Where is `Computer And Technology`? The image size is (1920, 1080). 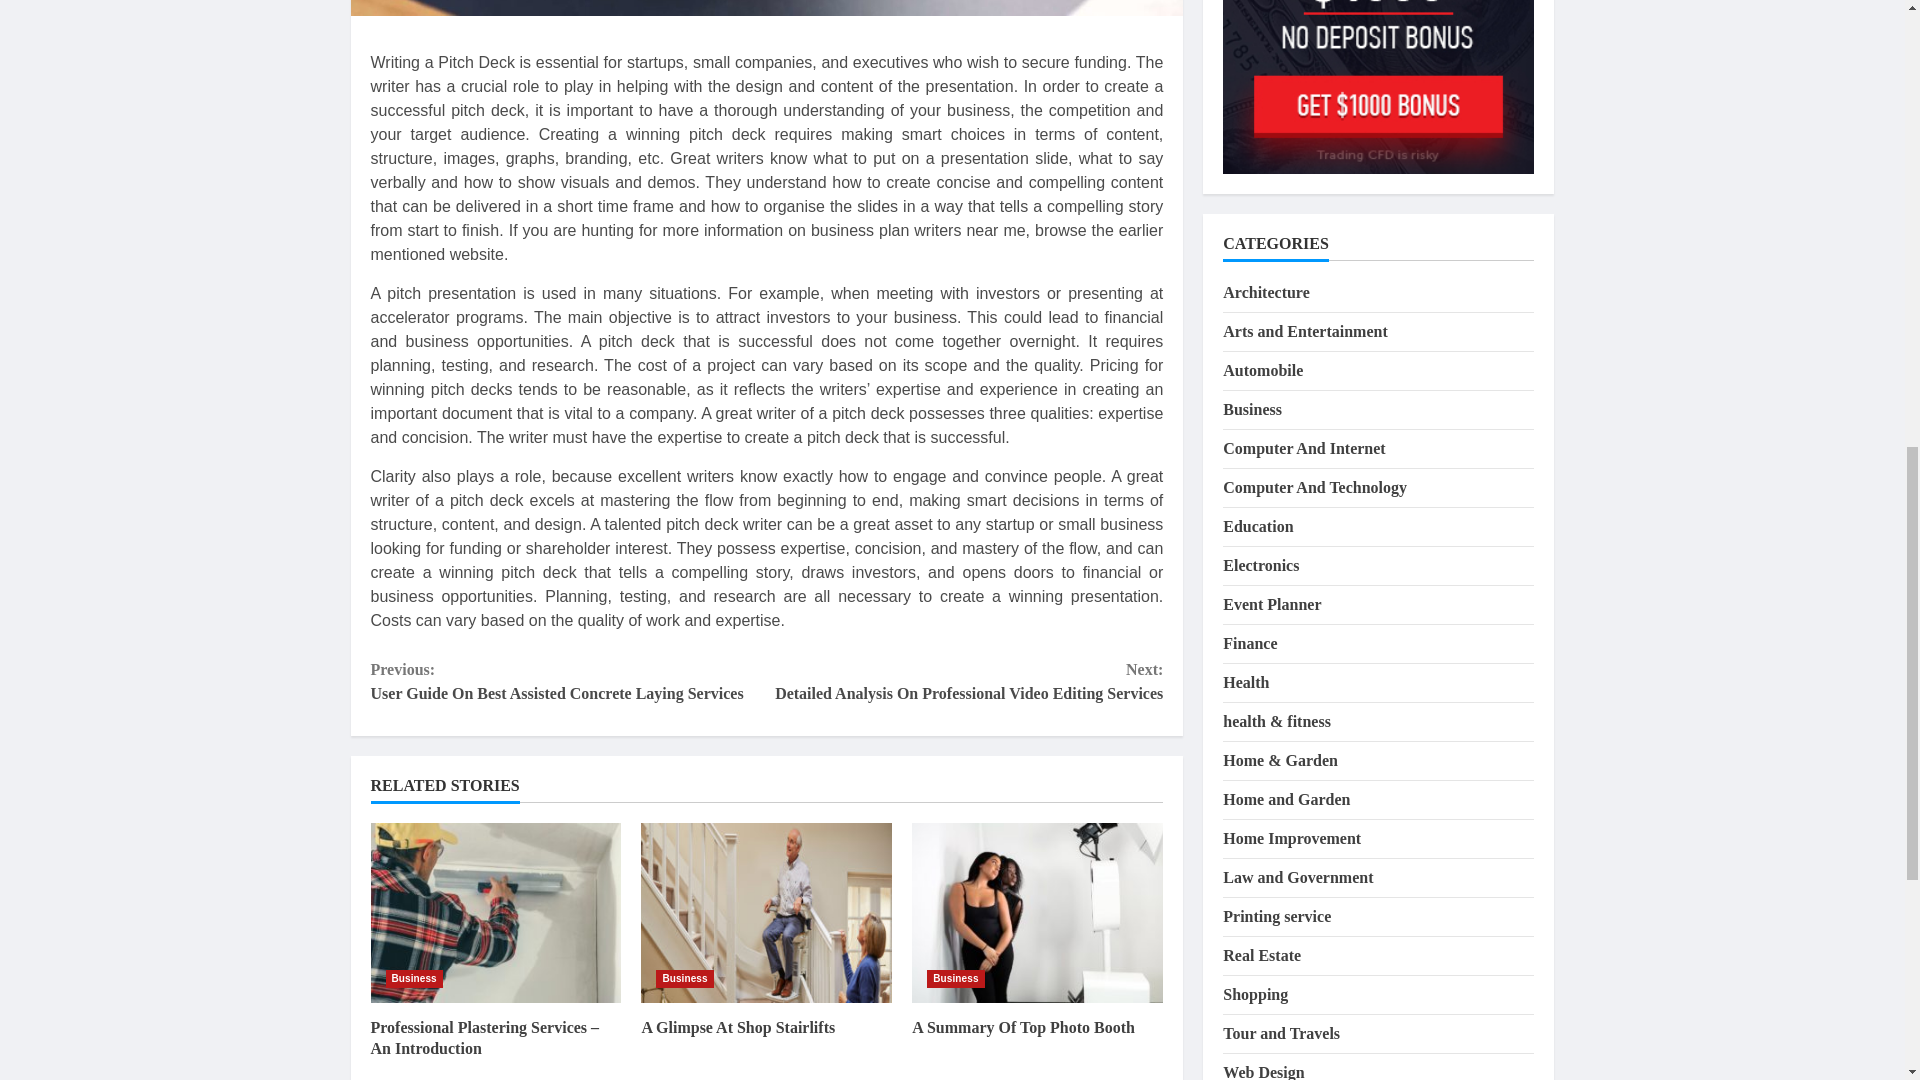 Computer And Technology is located at coordinates (1315, 320).